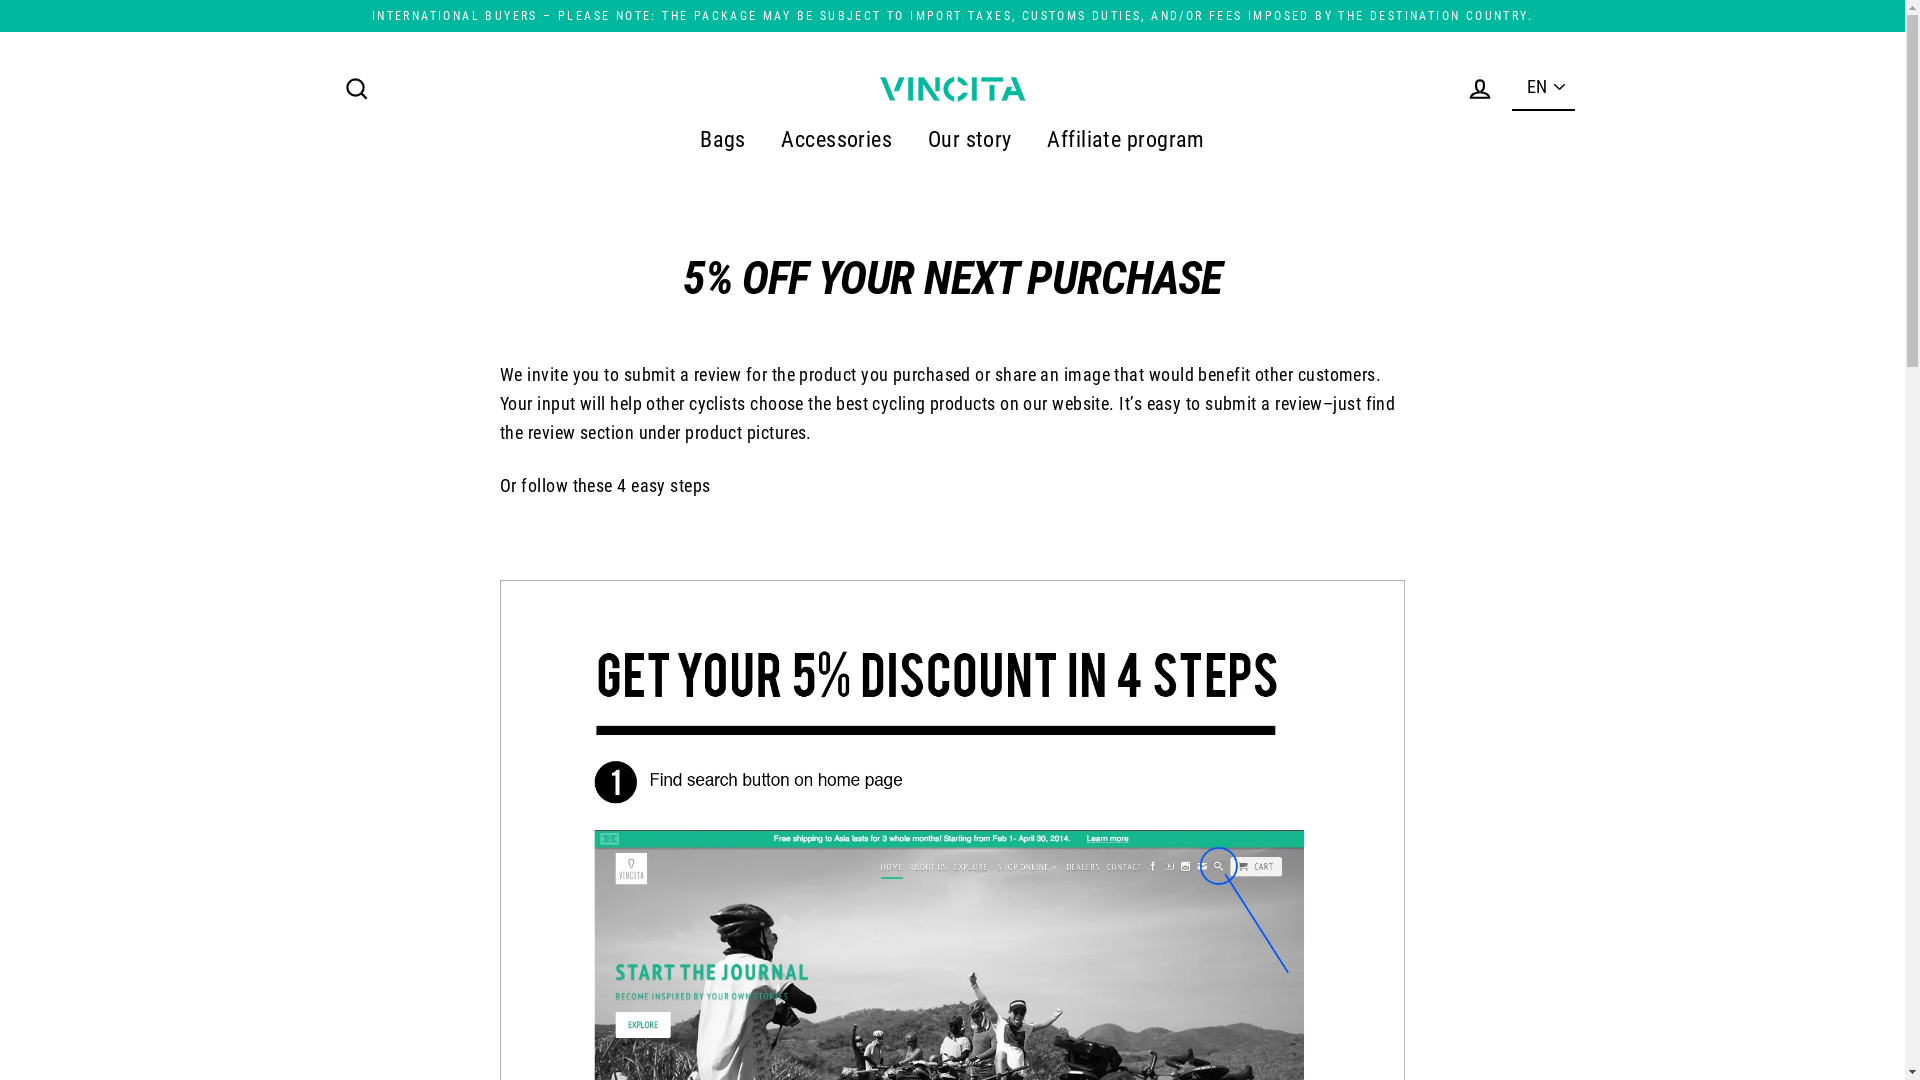  I want to click on Affiliate program, so click(1126, 140).